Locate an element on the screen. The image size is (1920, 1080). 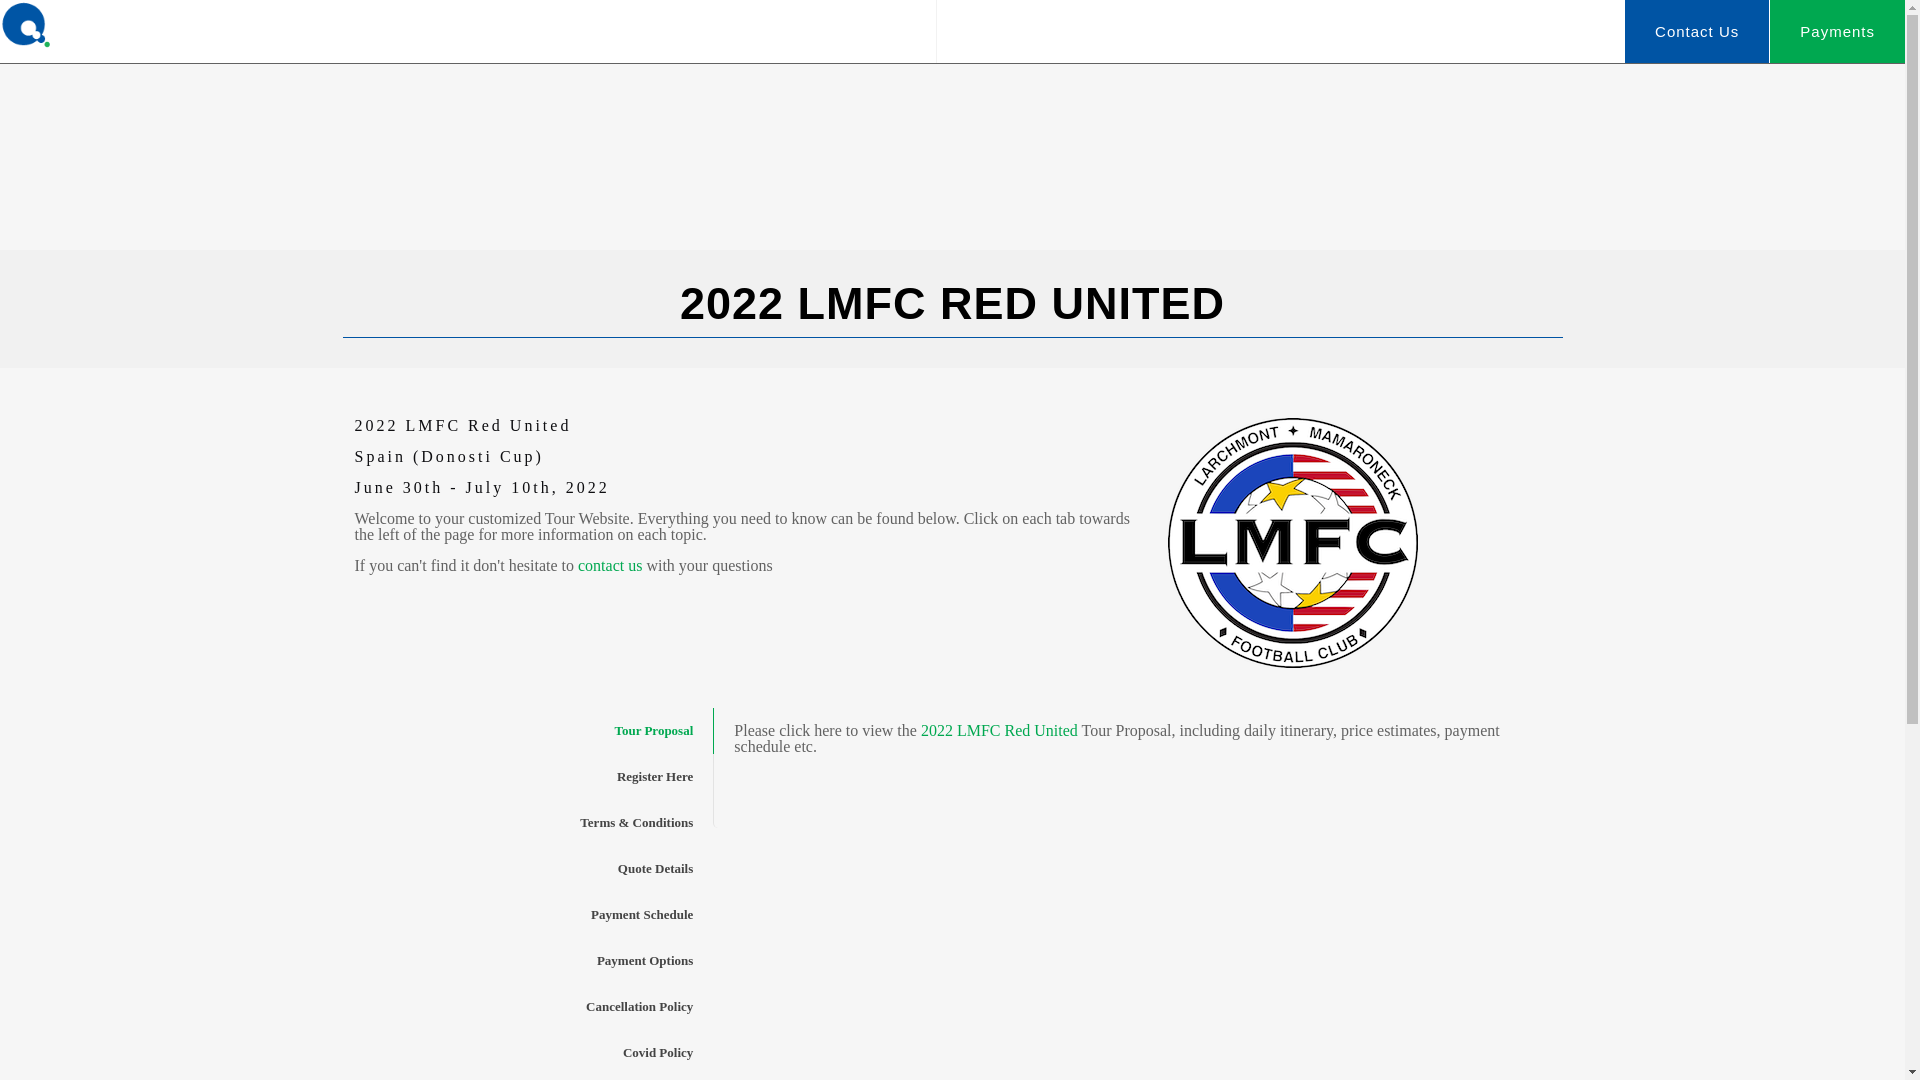
Insurance is located at coordinates (532, 1078).